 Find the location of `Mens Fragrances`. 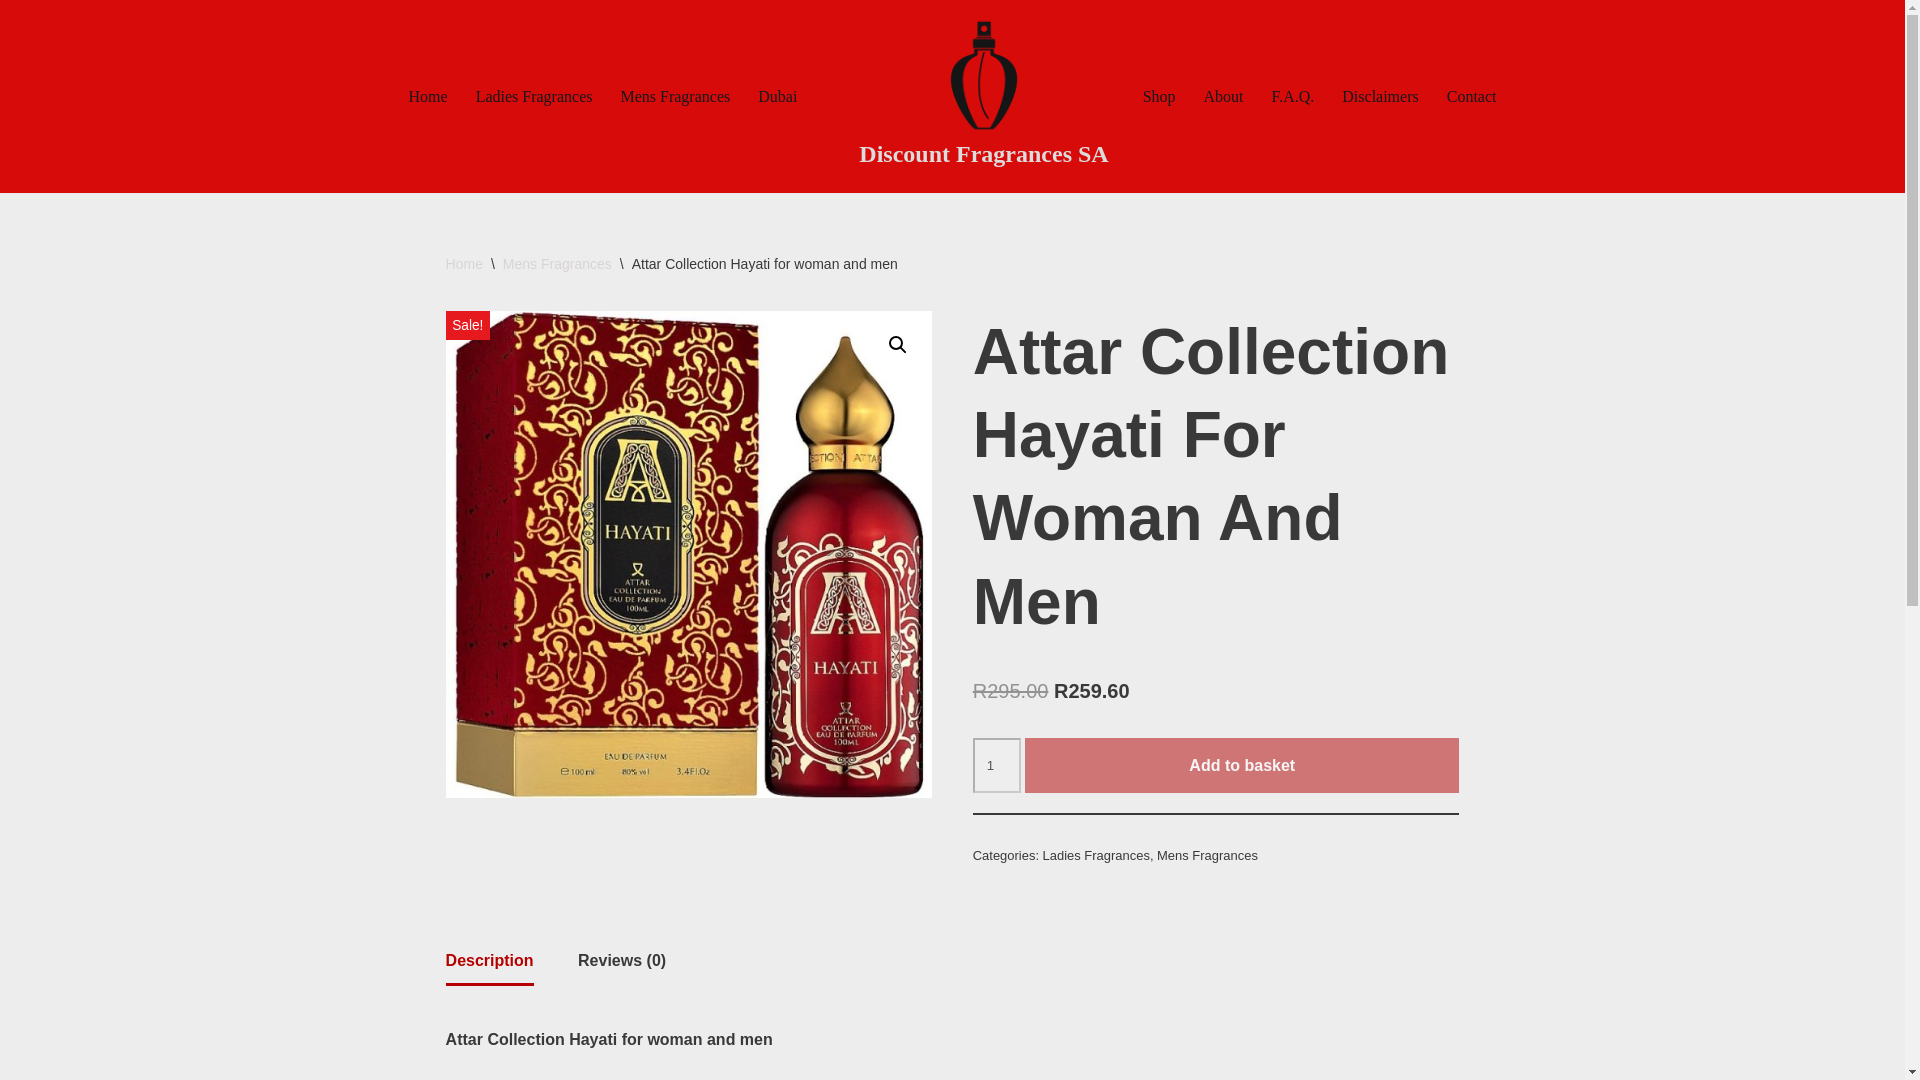

Mens Fragrances is located at coordinates (558, 264).